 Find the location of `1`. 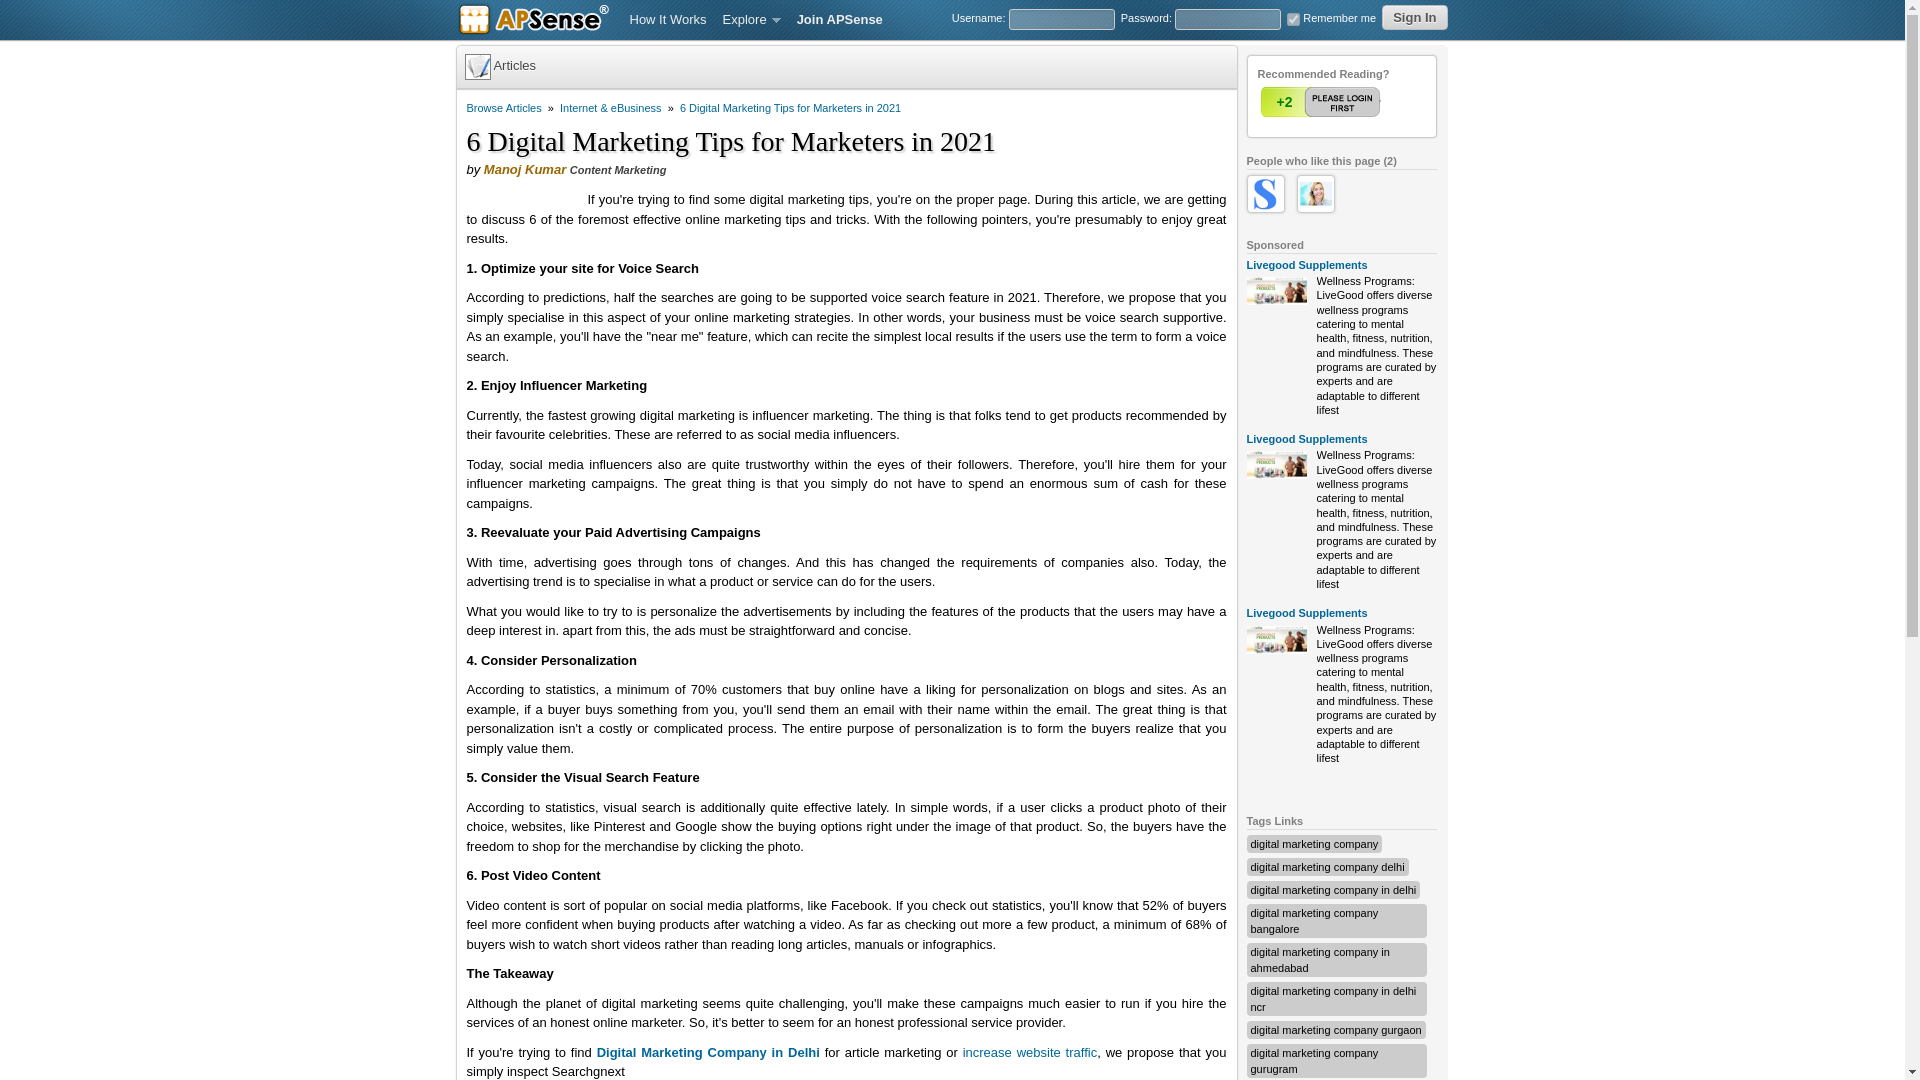

1 is located at coordinates (1322, 102).